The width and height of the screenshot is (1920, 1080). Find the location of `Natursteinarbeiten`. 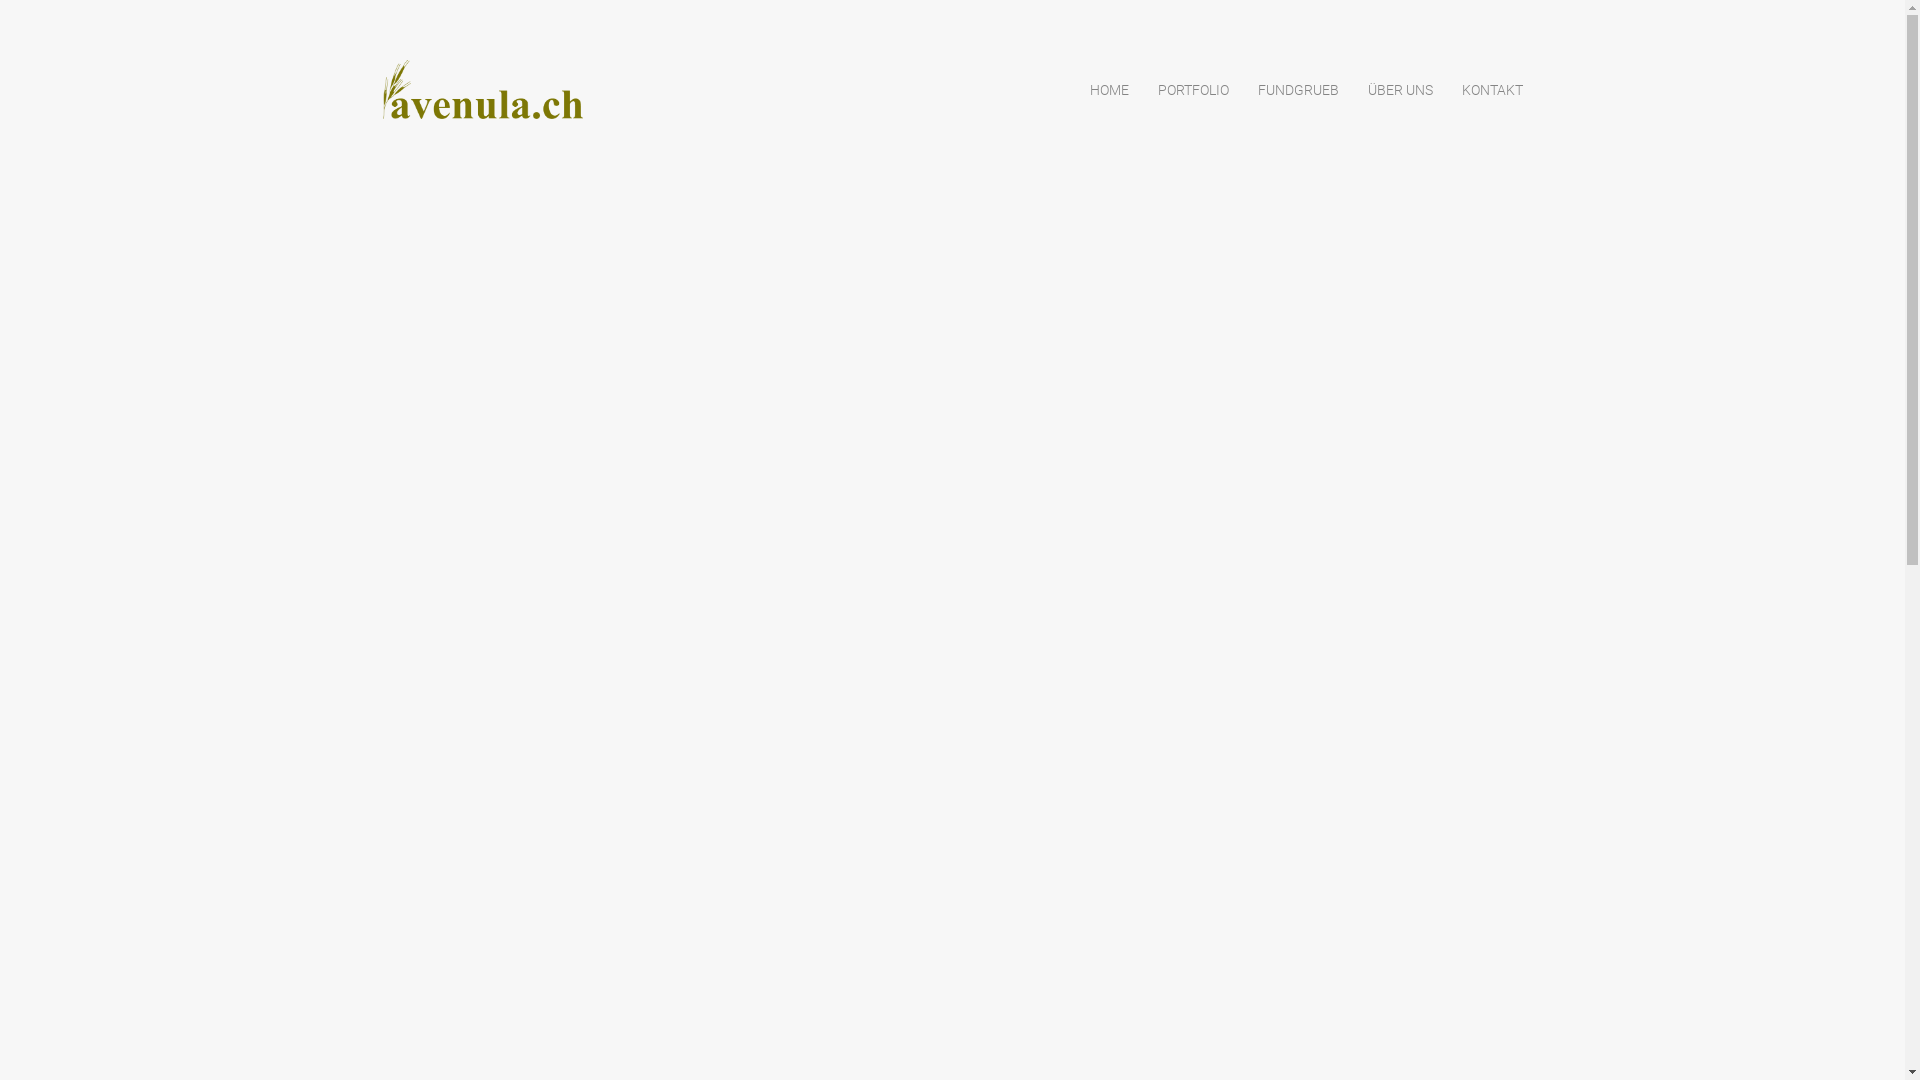

Natursteinarbeiten is located at coordinates (1322, 1057).